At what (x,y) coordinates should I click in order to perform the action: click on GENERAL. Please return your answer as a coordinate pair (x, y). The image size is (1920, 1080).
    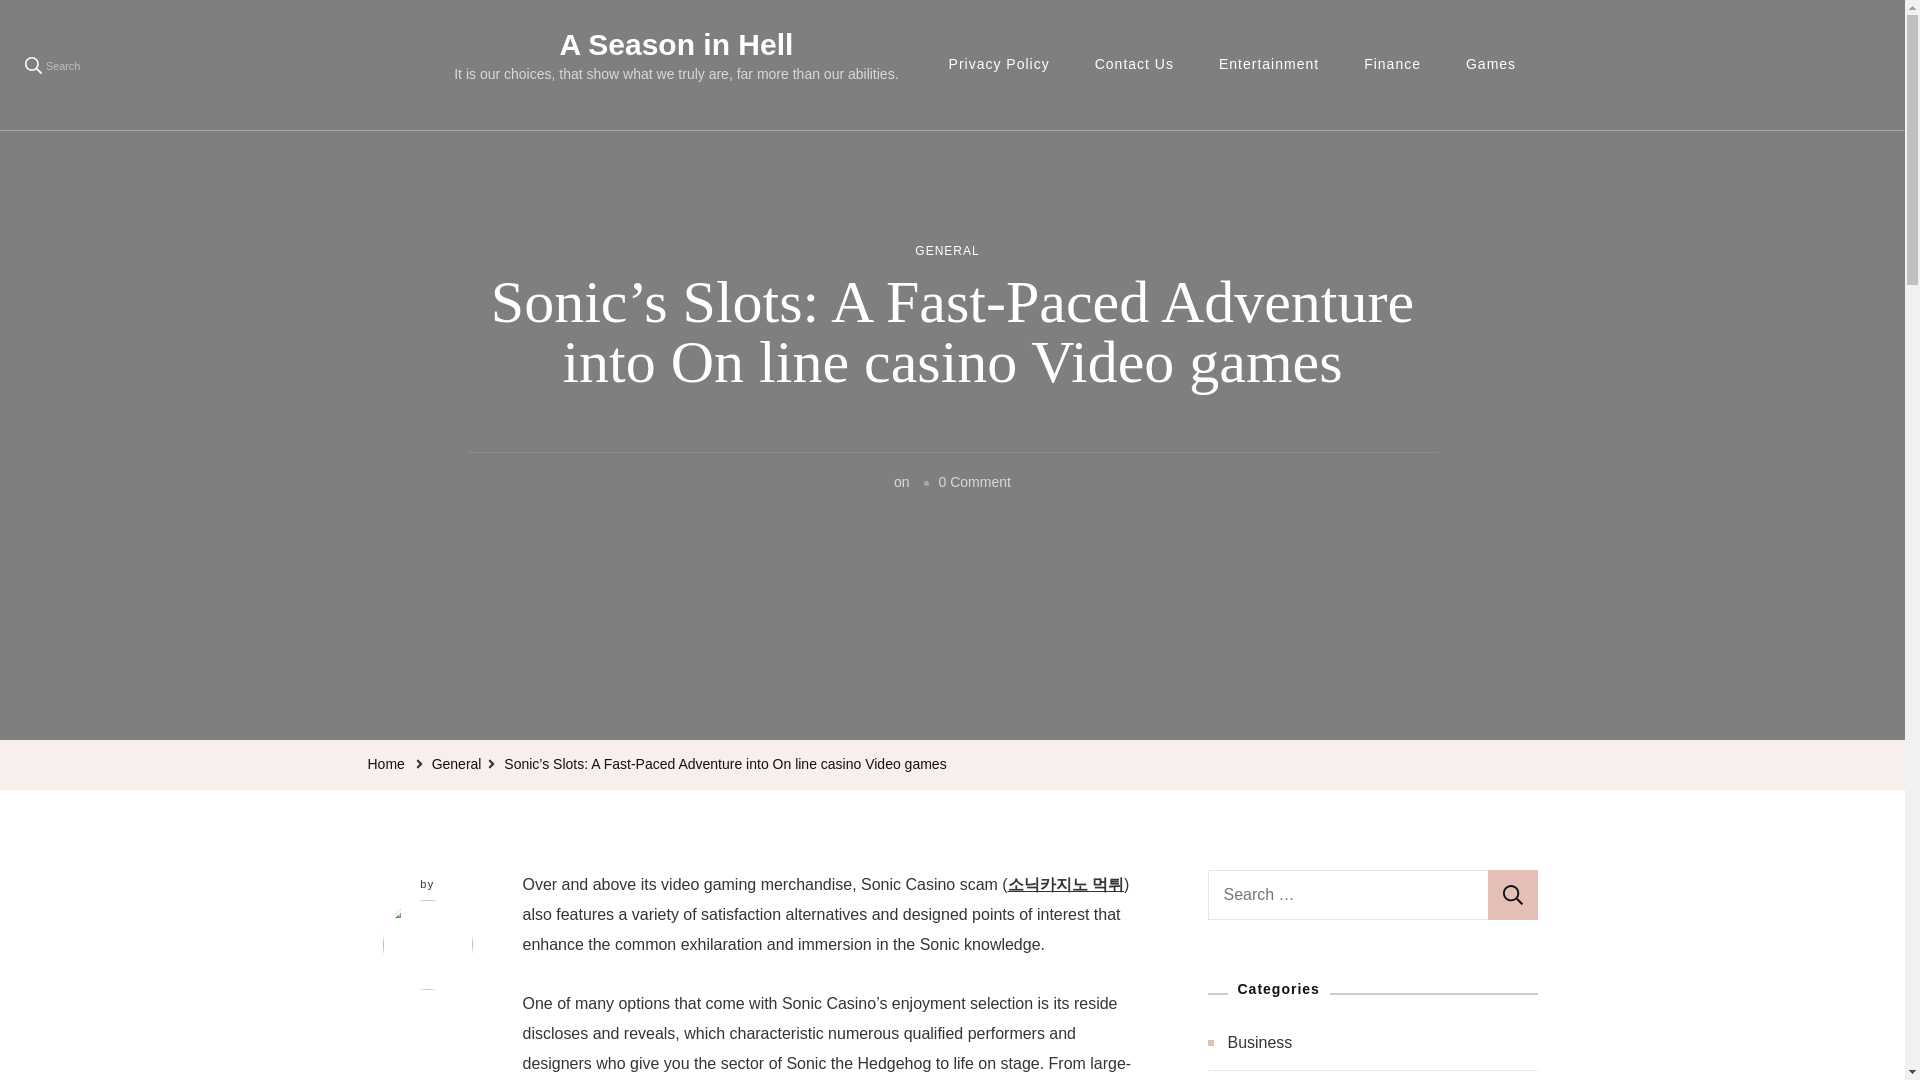
    Looking at the image, I should click on (947, 252).